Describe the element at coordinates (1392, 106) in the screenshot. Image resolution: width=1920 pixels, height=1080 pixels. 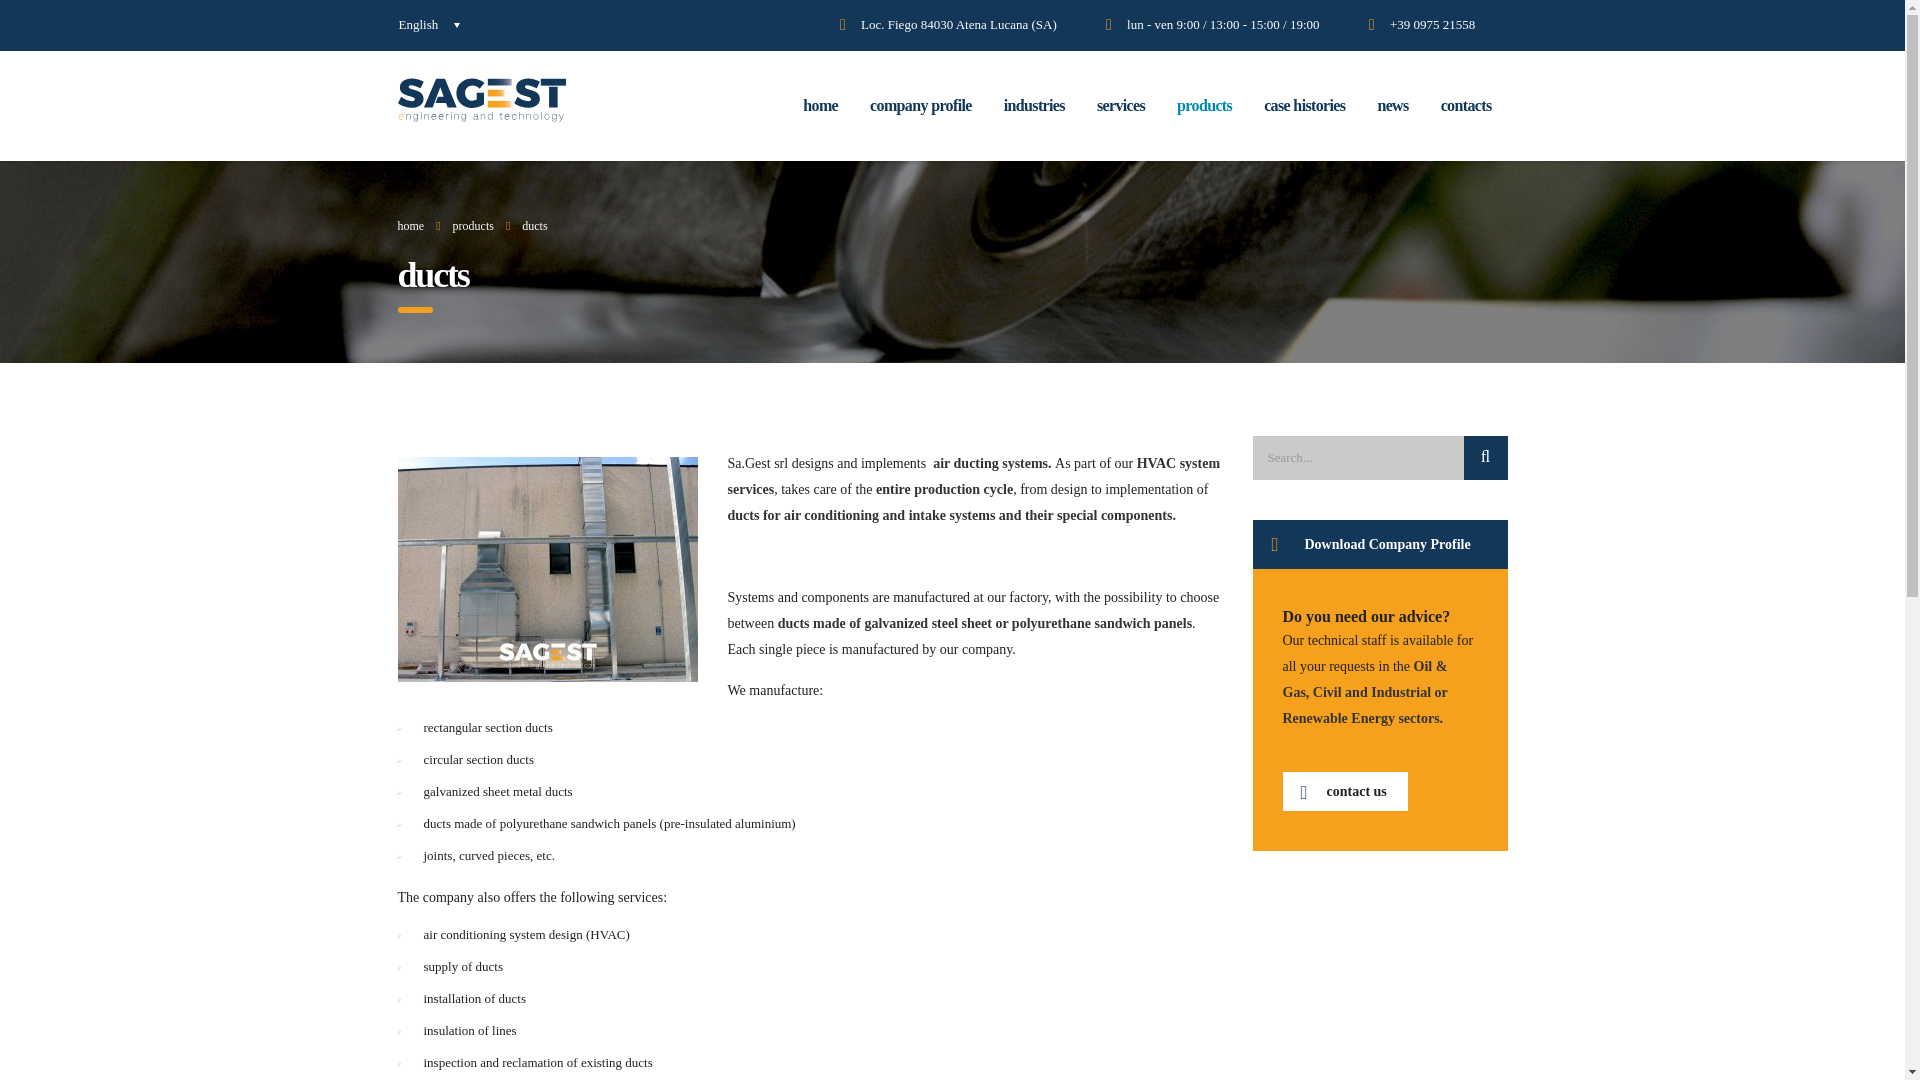
I see `news` at that location.